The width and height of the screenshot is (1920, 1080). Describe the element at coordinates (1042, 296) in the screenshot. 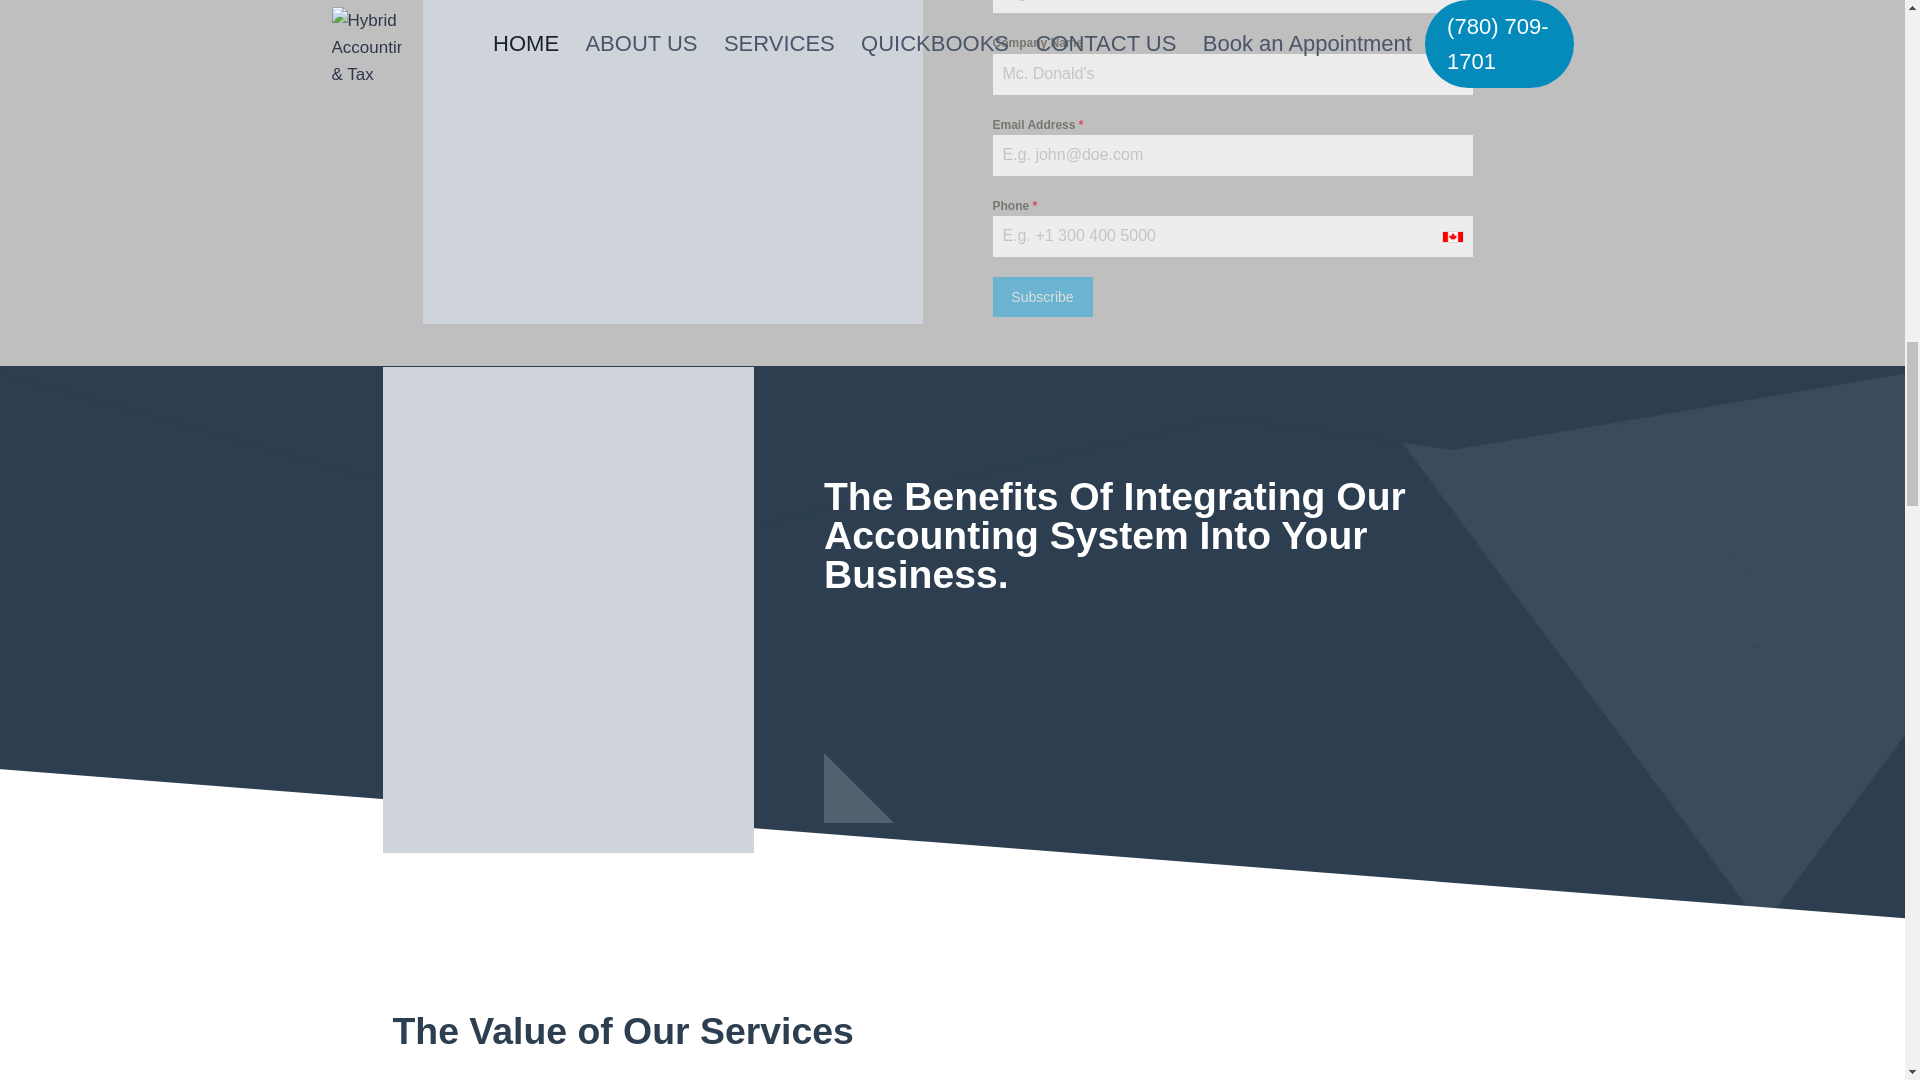

I see `Subscribe` at that location.